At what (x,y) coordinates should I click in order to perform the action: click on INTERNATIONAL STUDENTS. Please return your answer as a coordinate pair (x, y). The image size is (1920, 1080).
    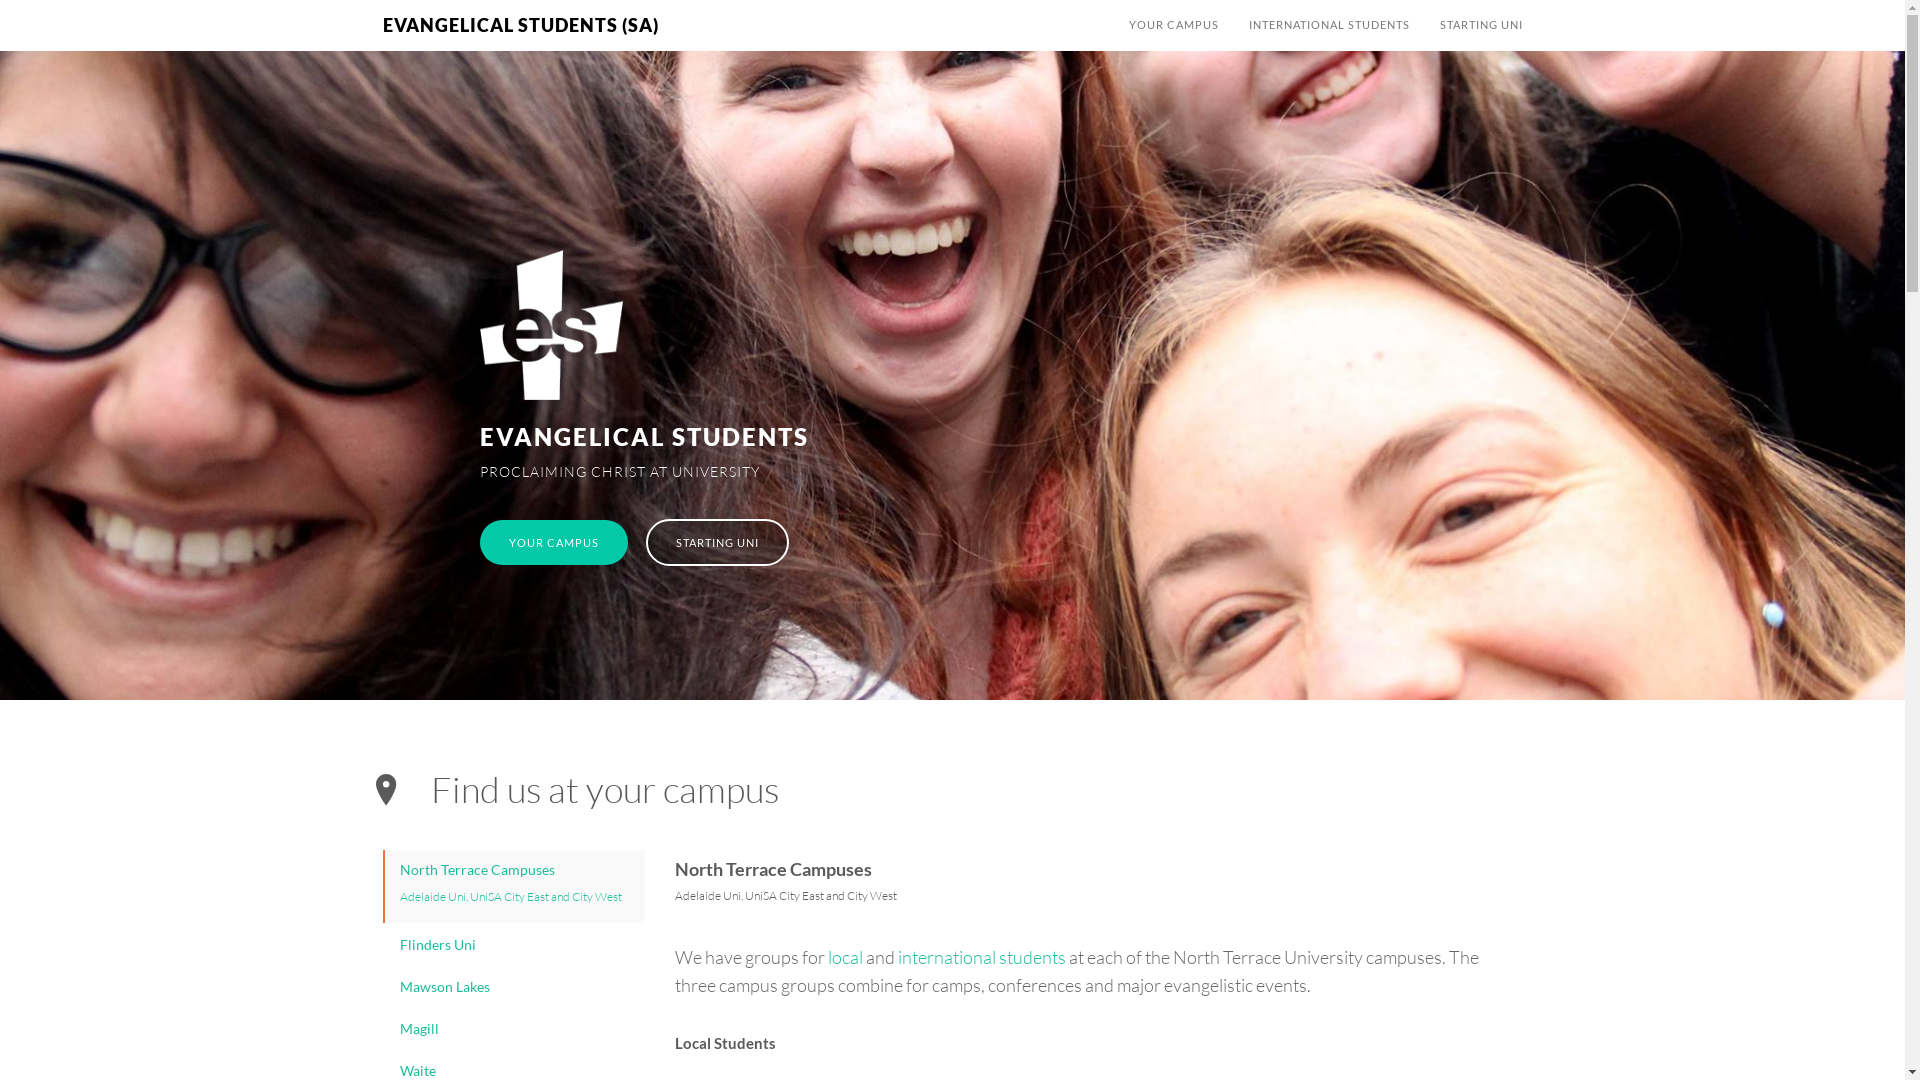
    Looking at the image, I should click on (1330, 25).